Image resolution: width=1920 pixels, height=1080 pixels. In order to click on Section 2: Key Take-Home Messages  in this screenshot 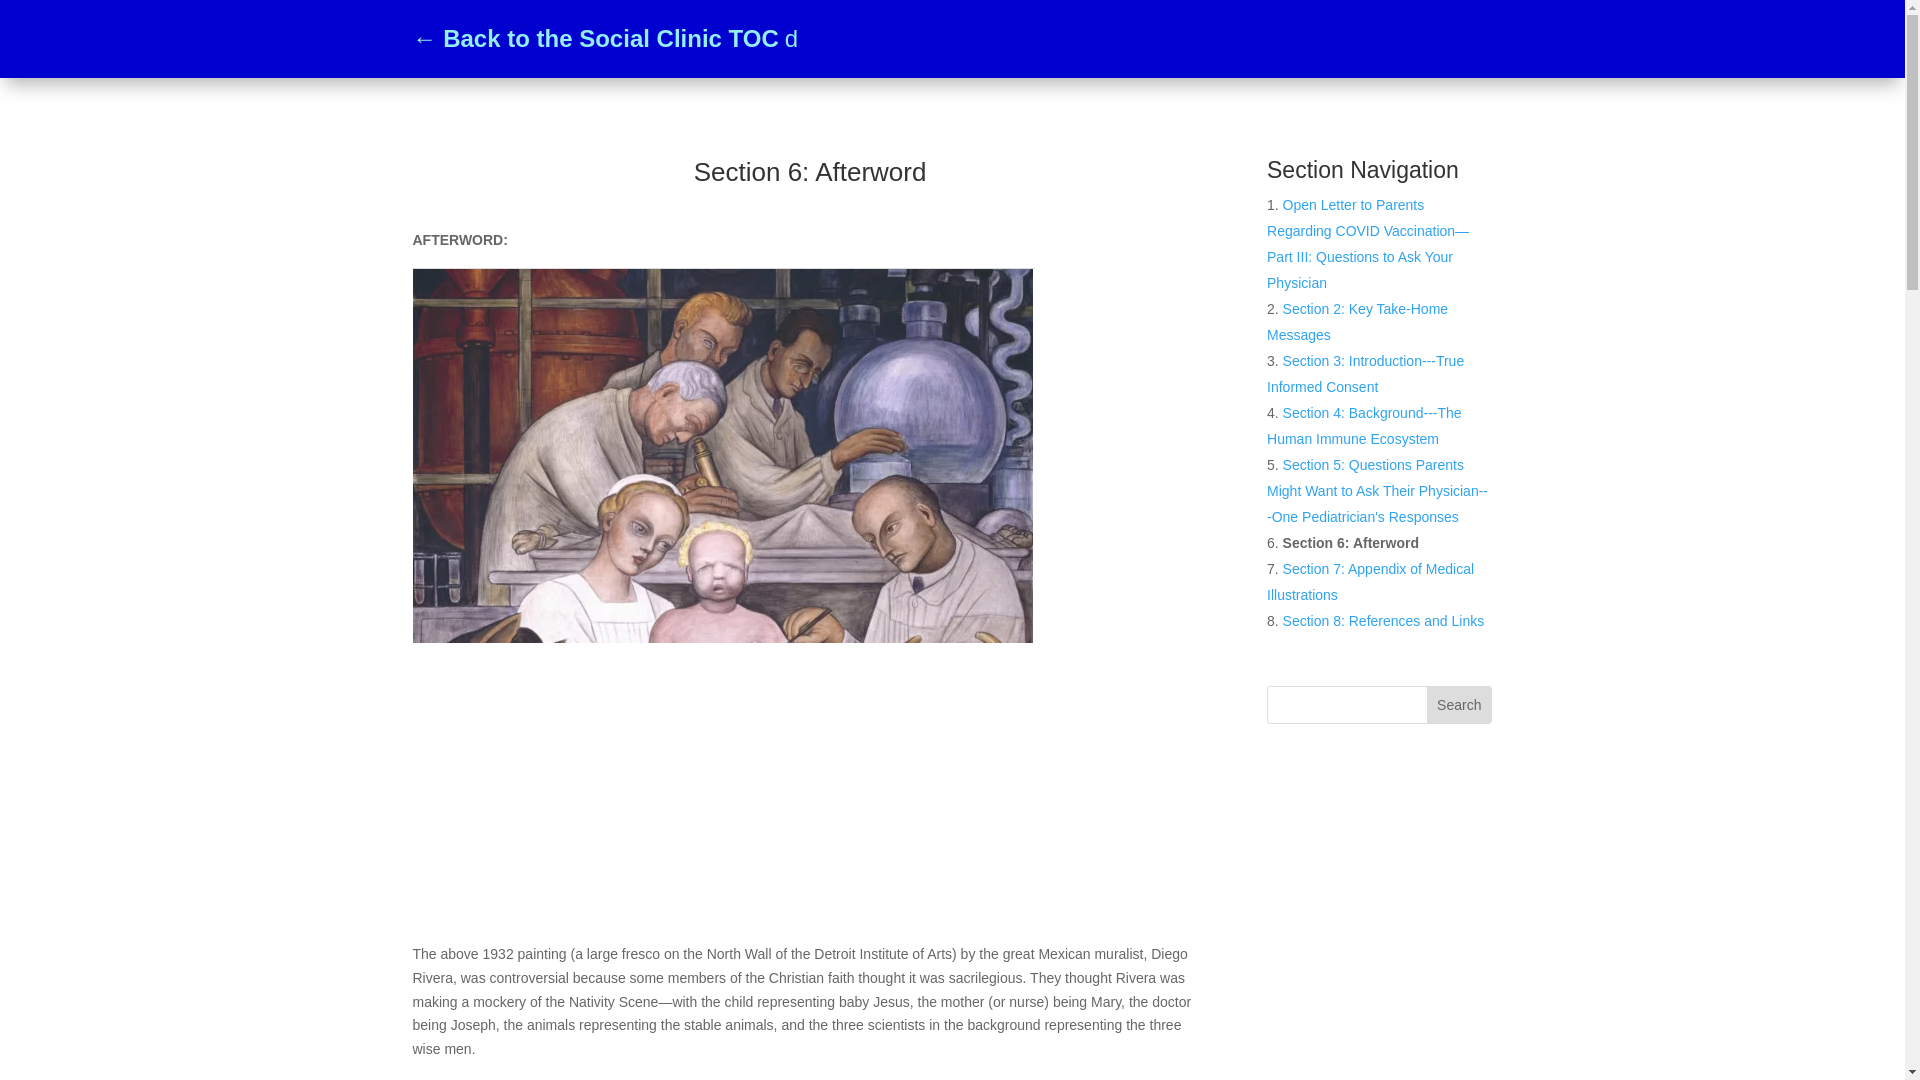, I will do `click(1357, 322)`.